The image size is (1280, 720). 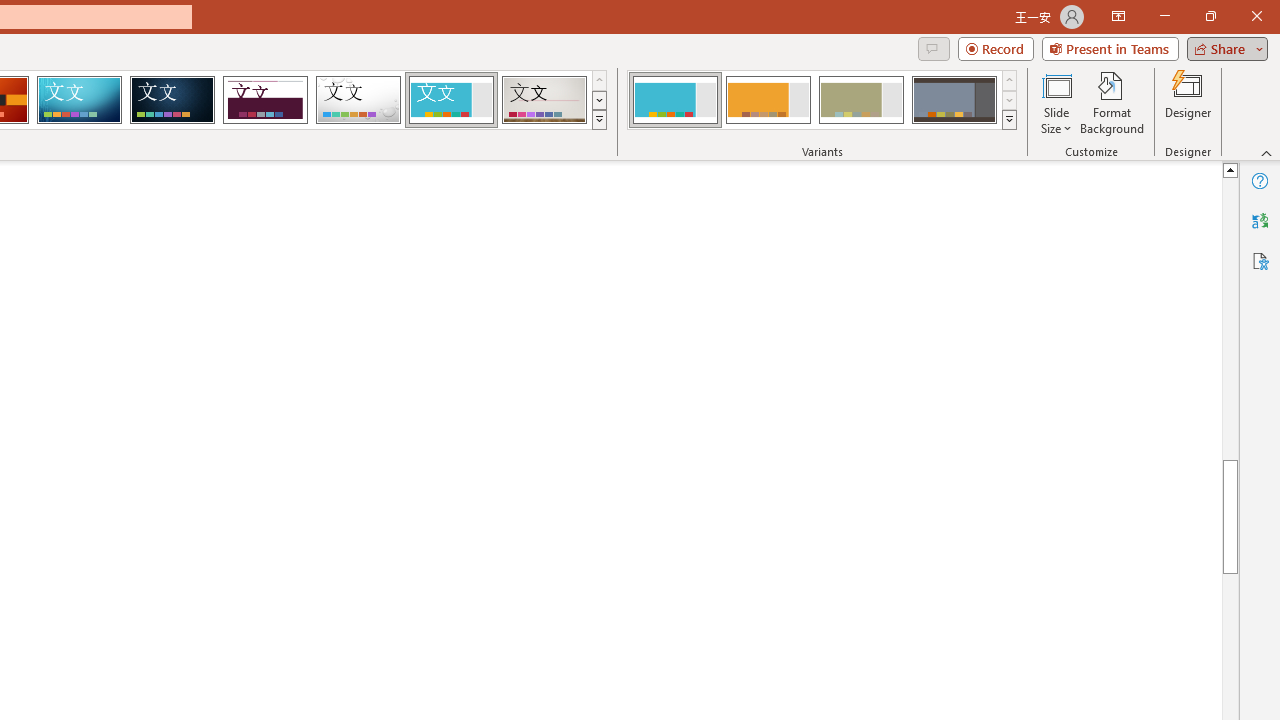 I want to click on TextBox 7, so click(x=1213, y=288).